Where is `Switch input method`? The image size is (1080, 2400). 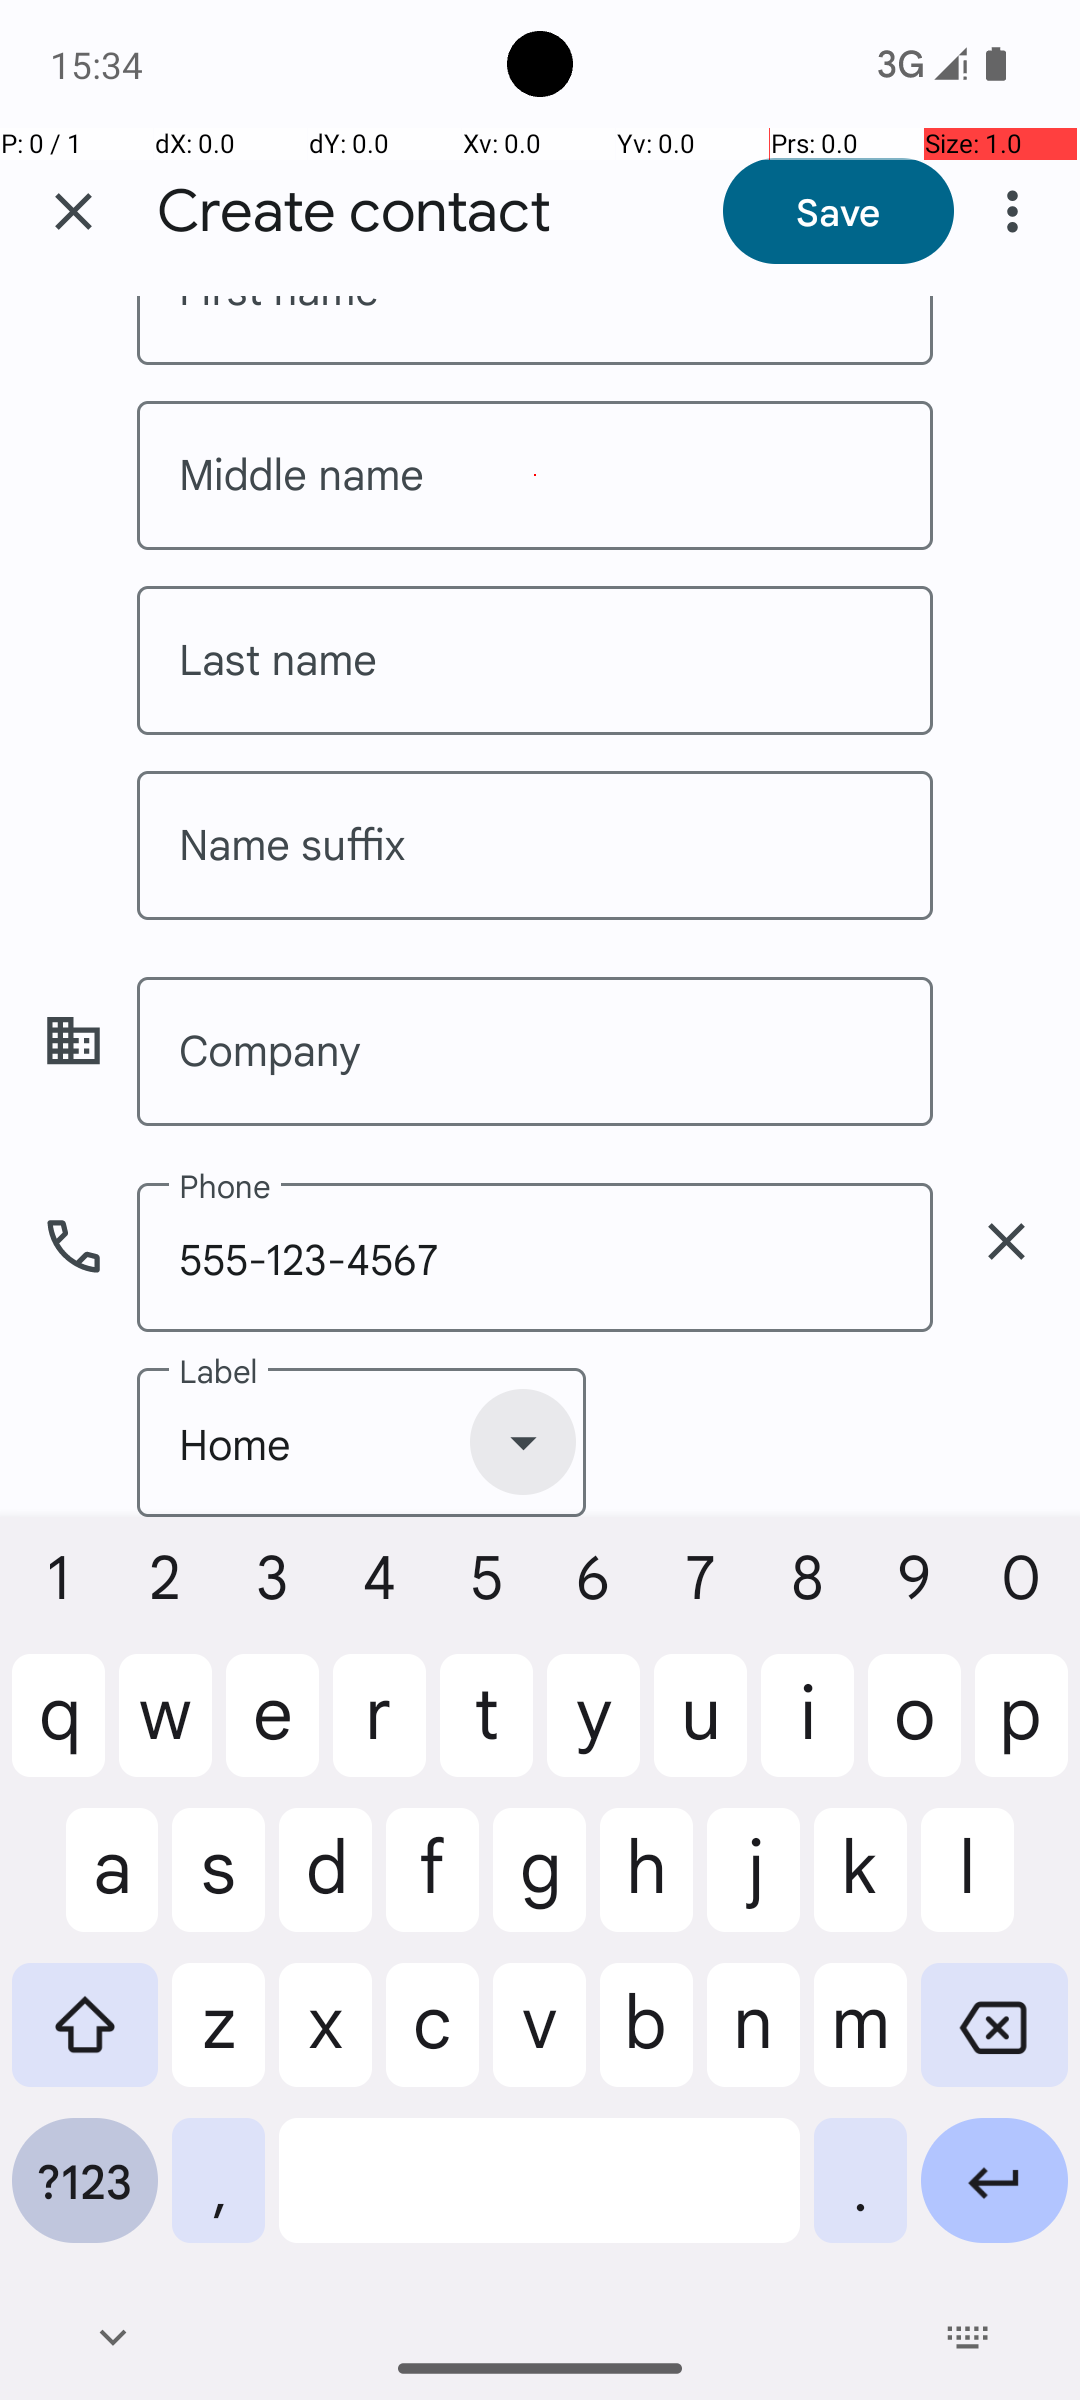
Switch input method is located at coordinates (968, 2337).